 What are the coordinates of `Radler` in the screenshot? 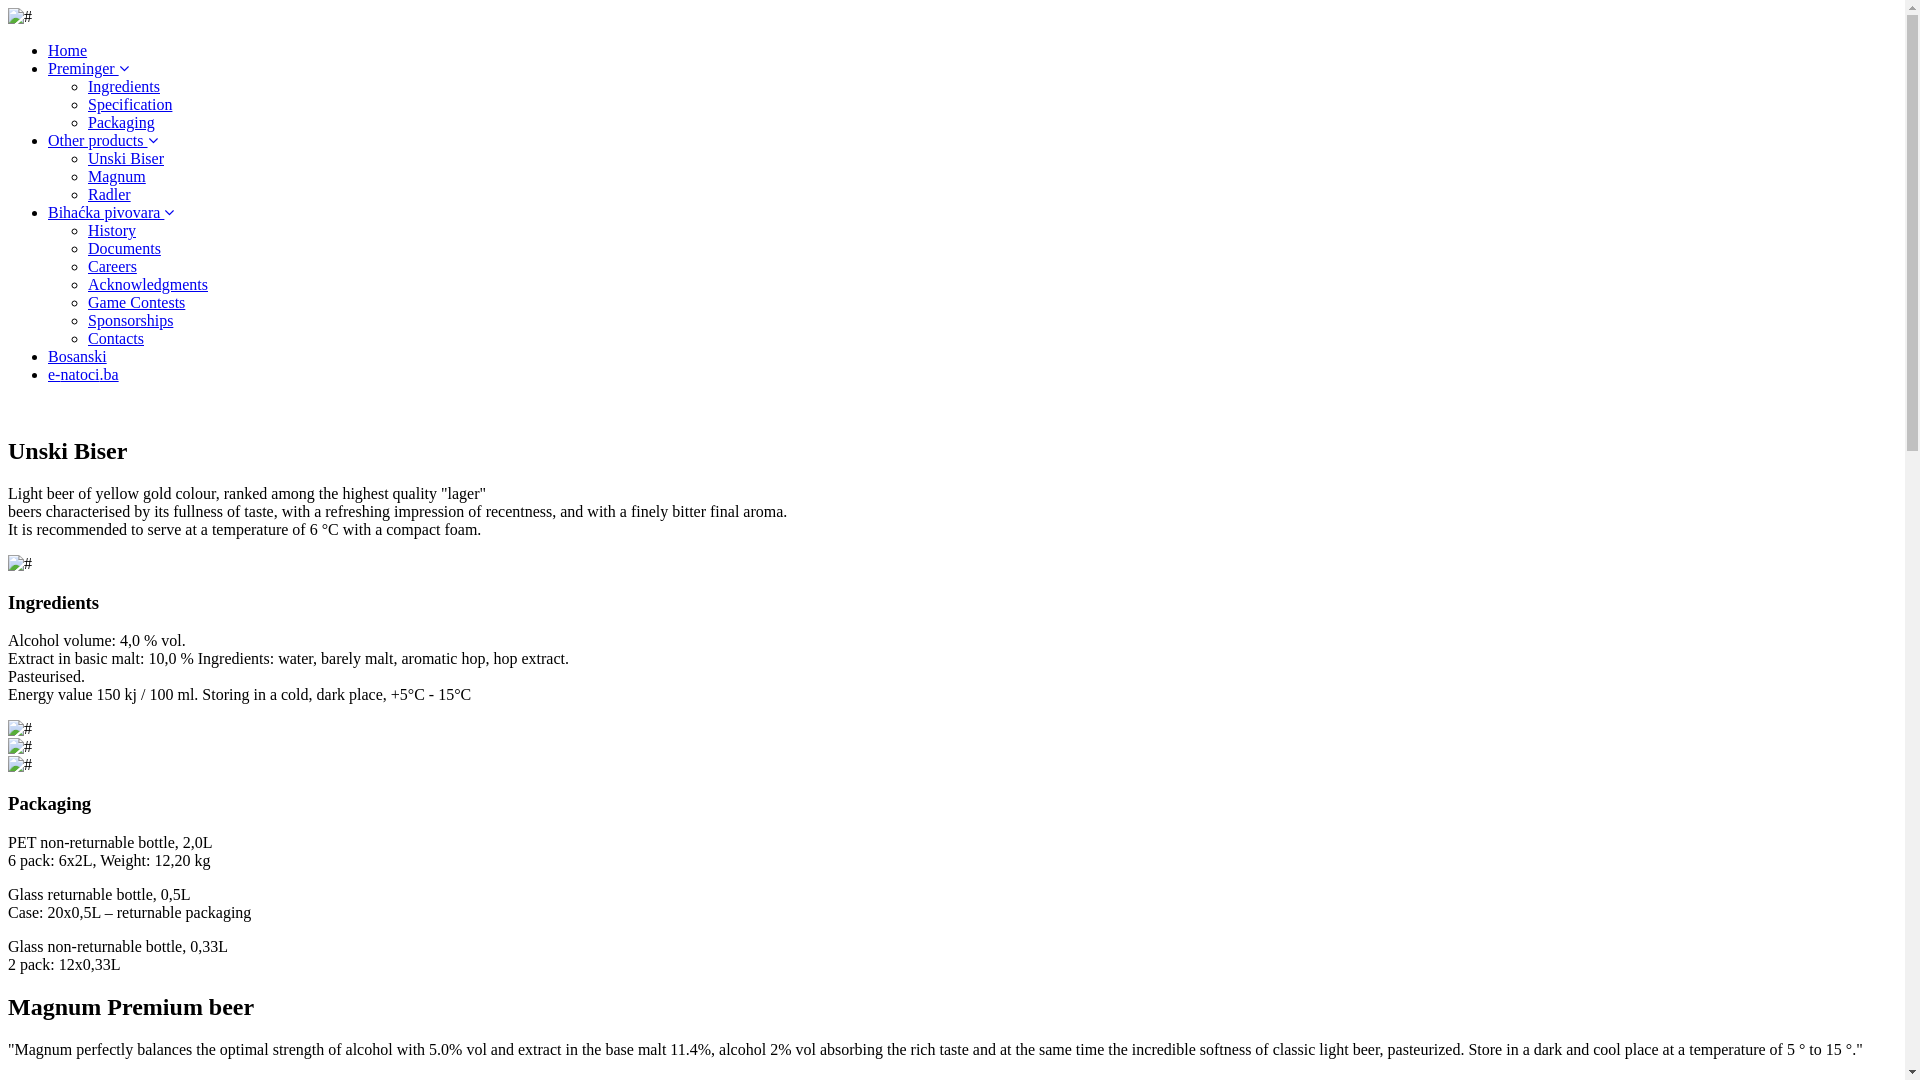 It's located at (110, 194).